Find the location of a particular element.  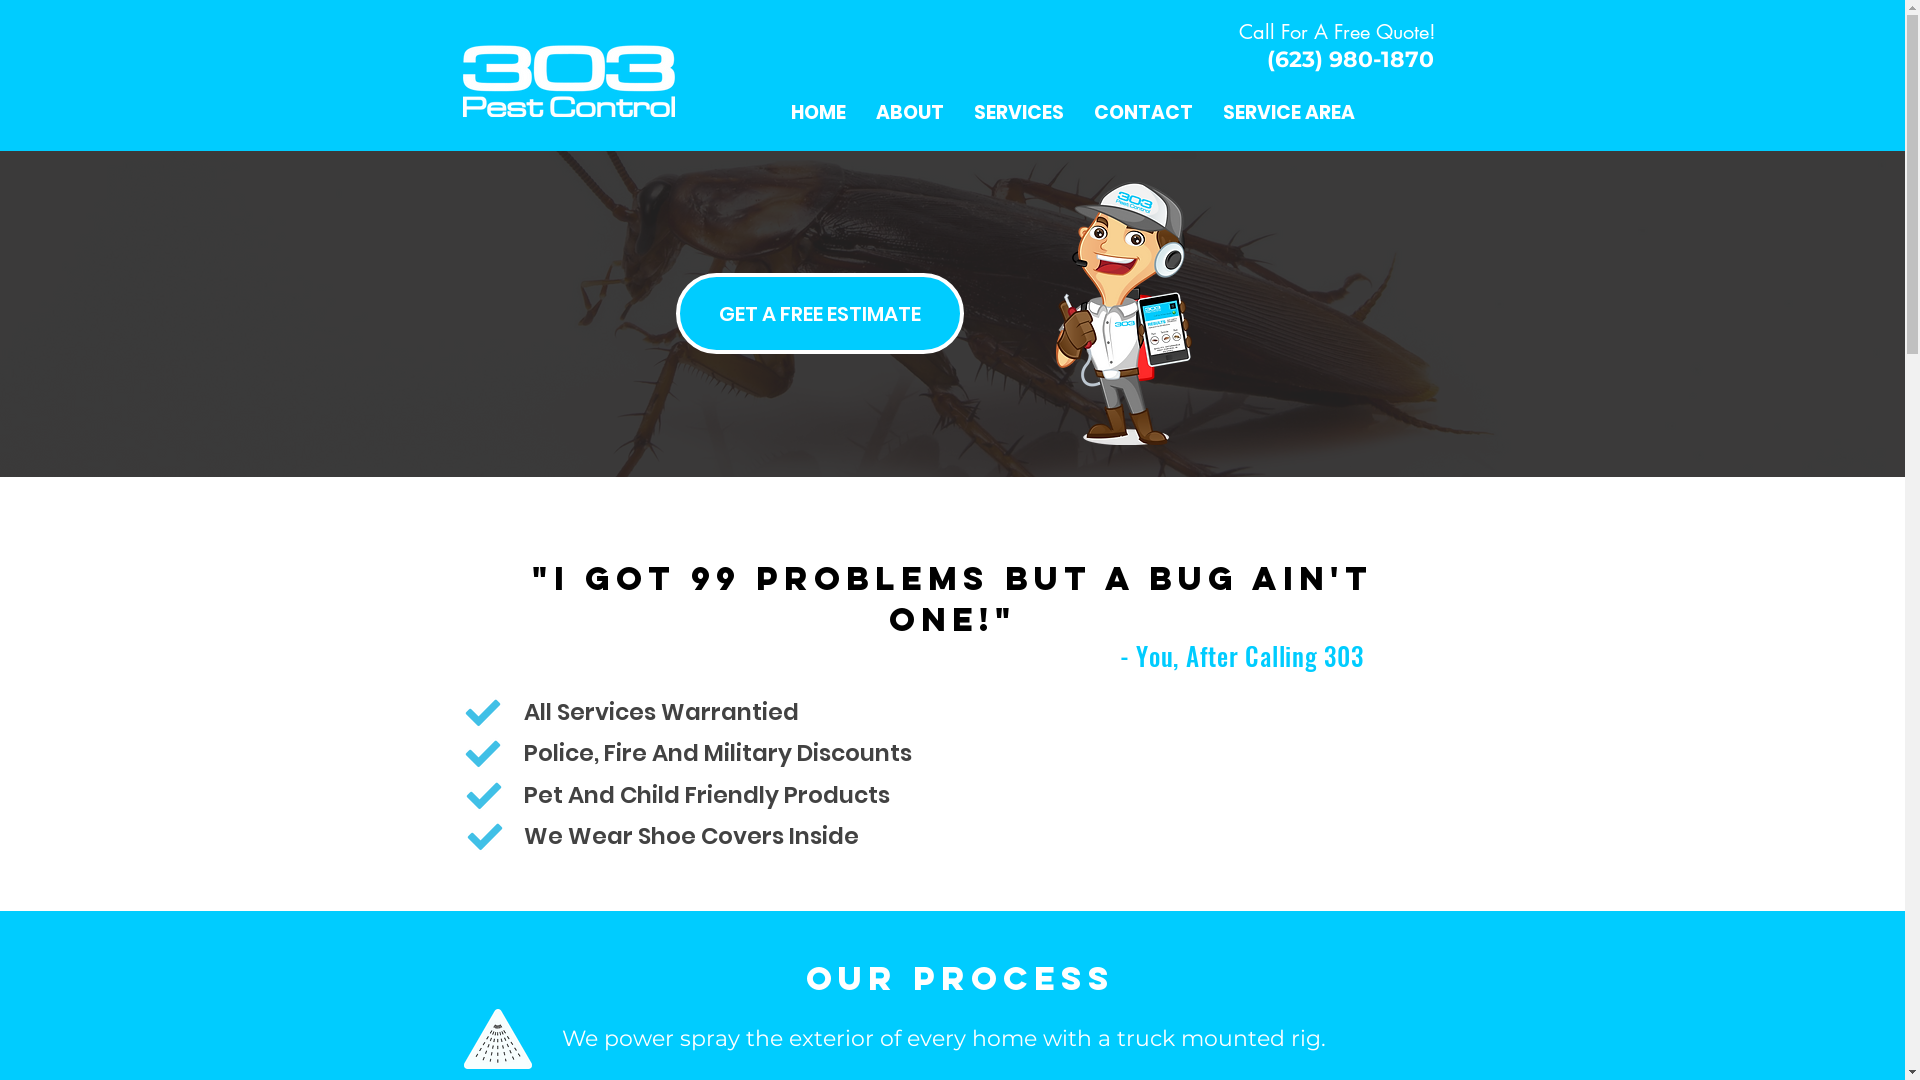

GET A FREE ESTIMATE is located at coordinates (820, 314).